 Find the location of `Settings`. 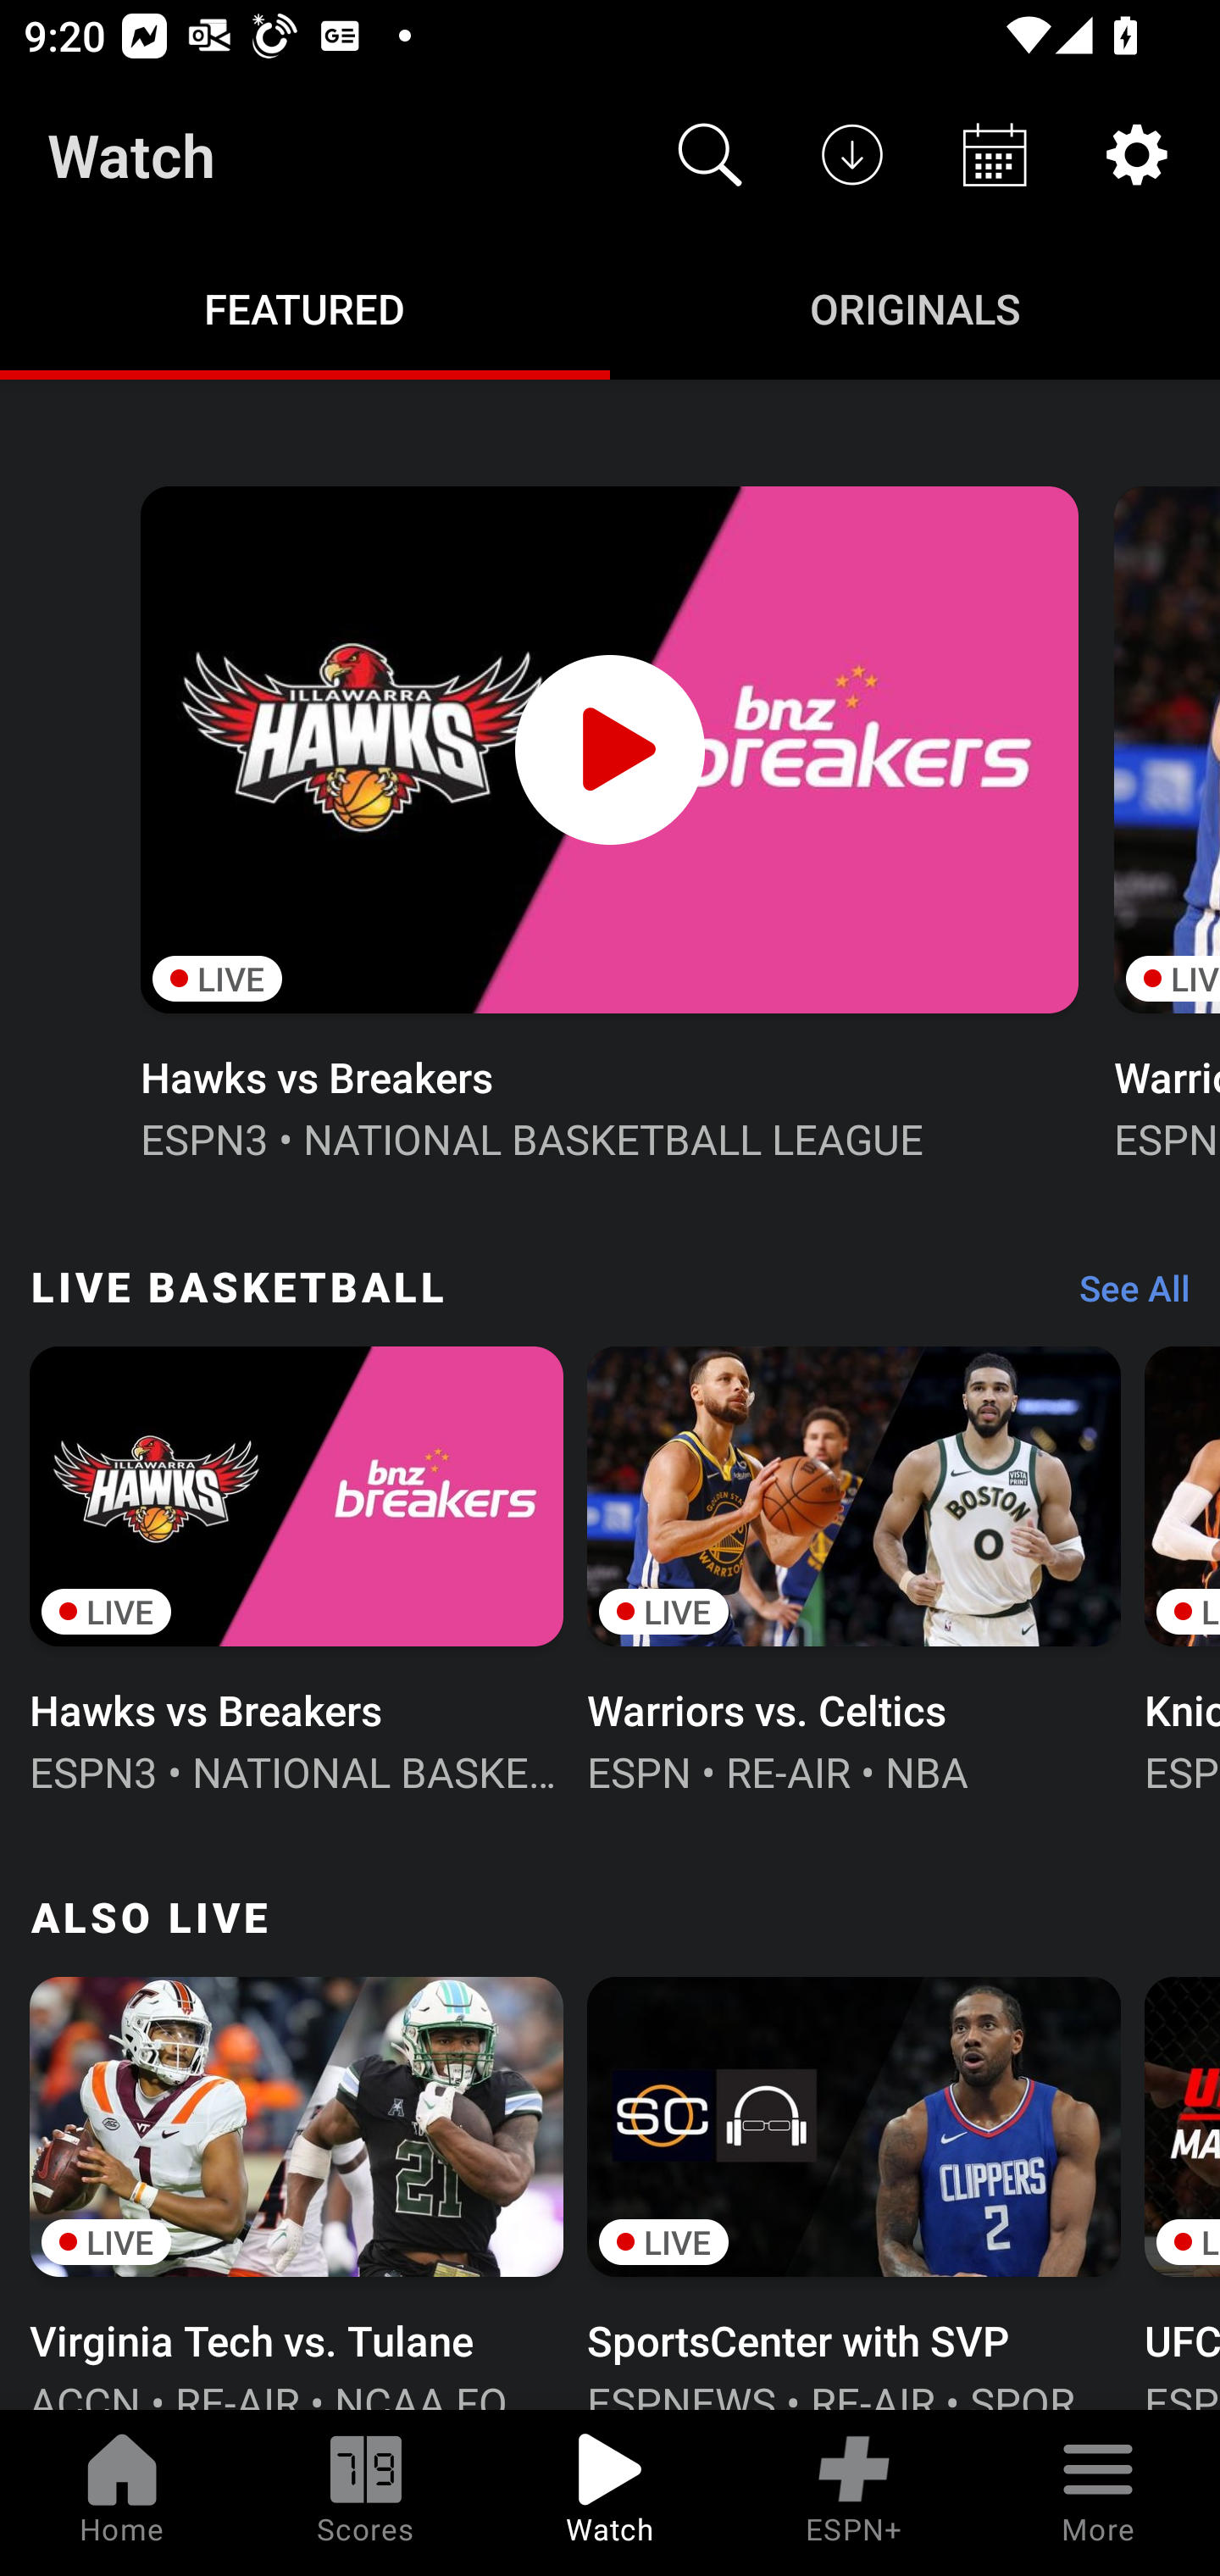

Settings is located at coordinates (1137, 154).